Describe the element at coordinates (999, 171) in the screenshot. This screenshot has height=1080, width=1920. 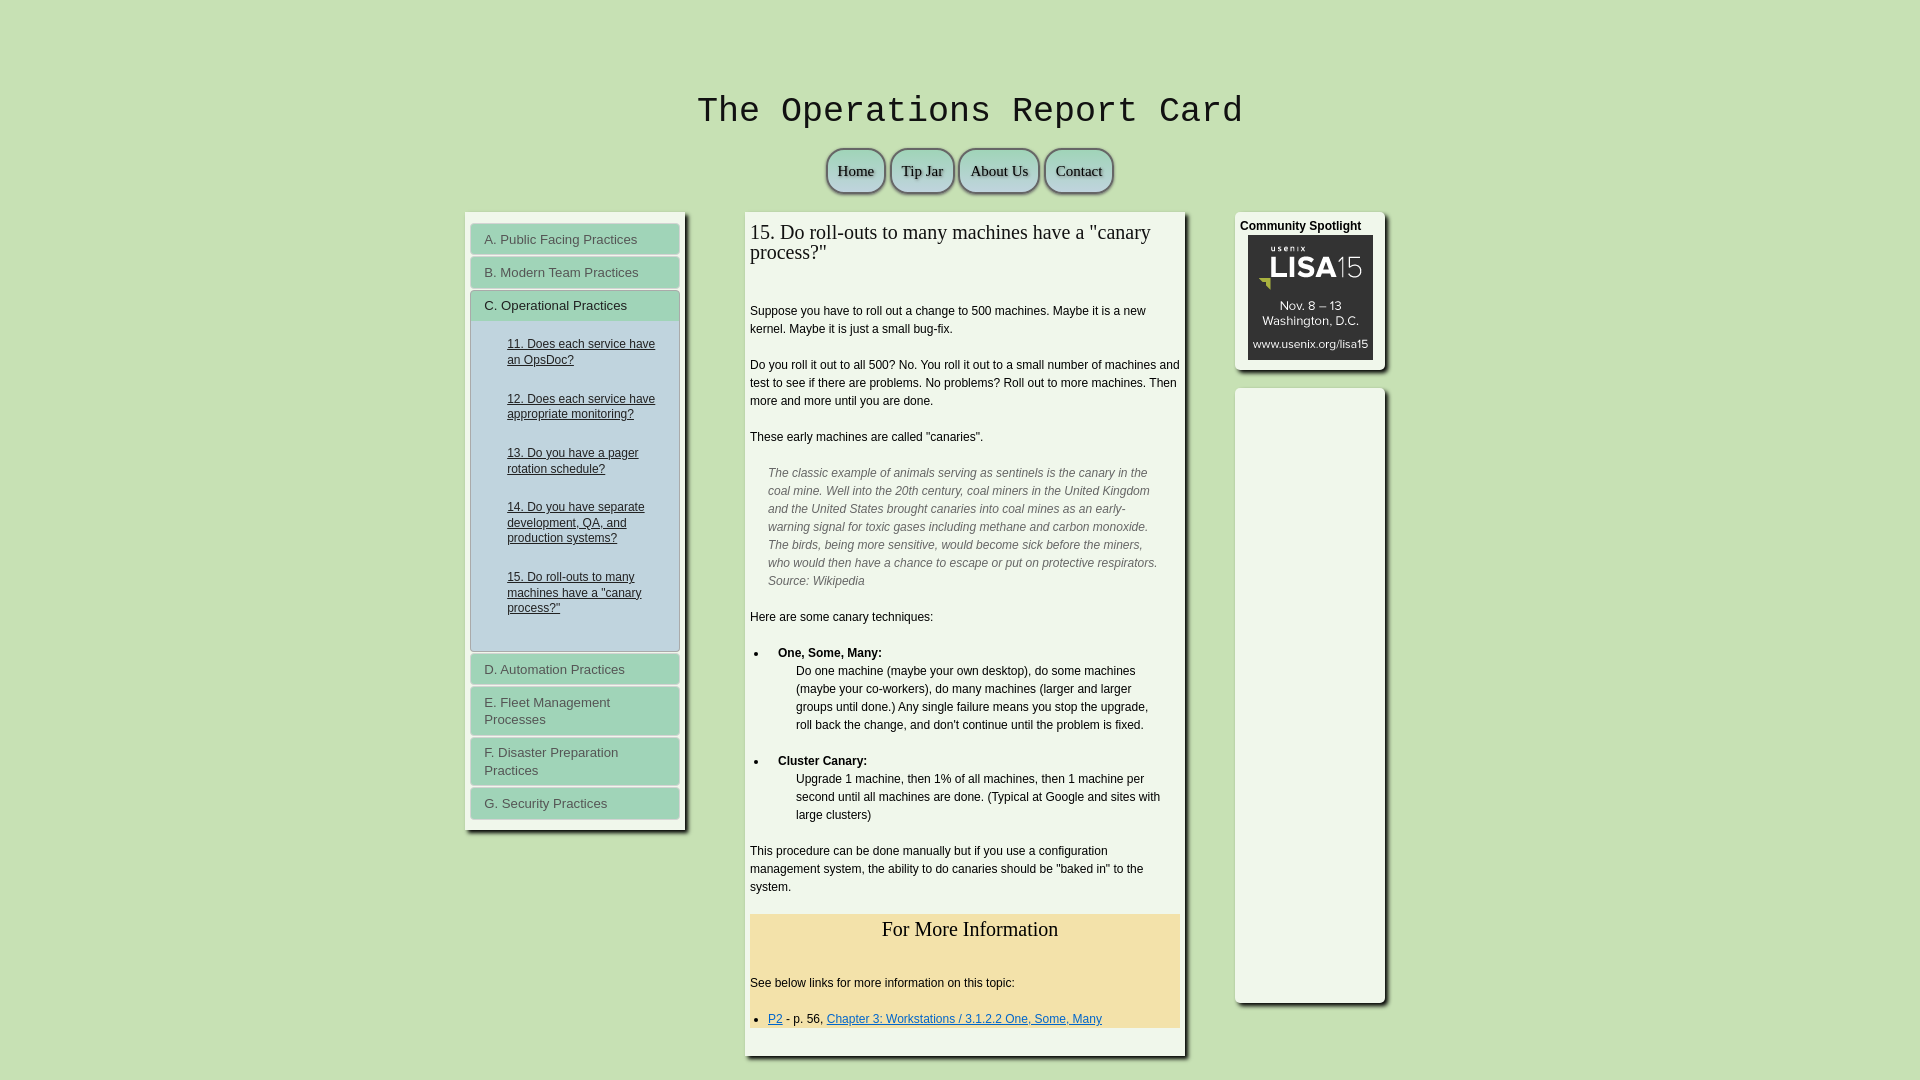
I see `About Us` at that location.